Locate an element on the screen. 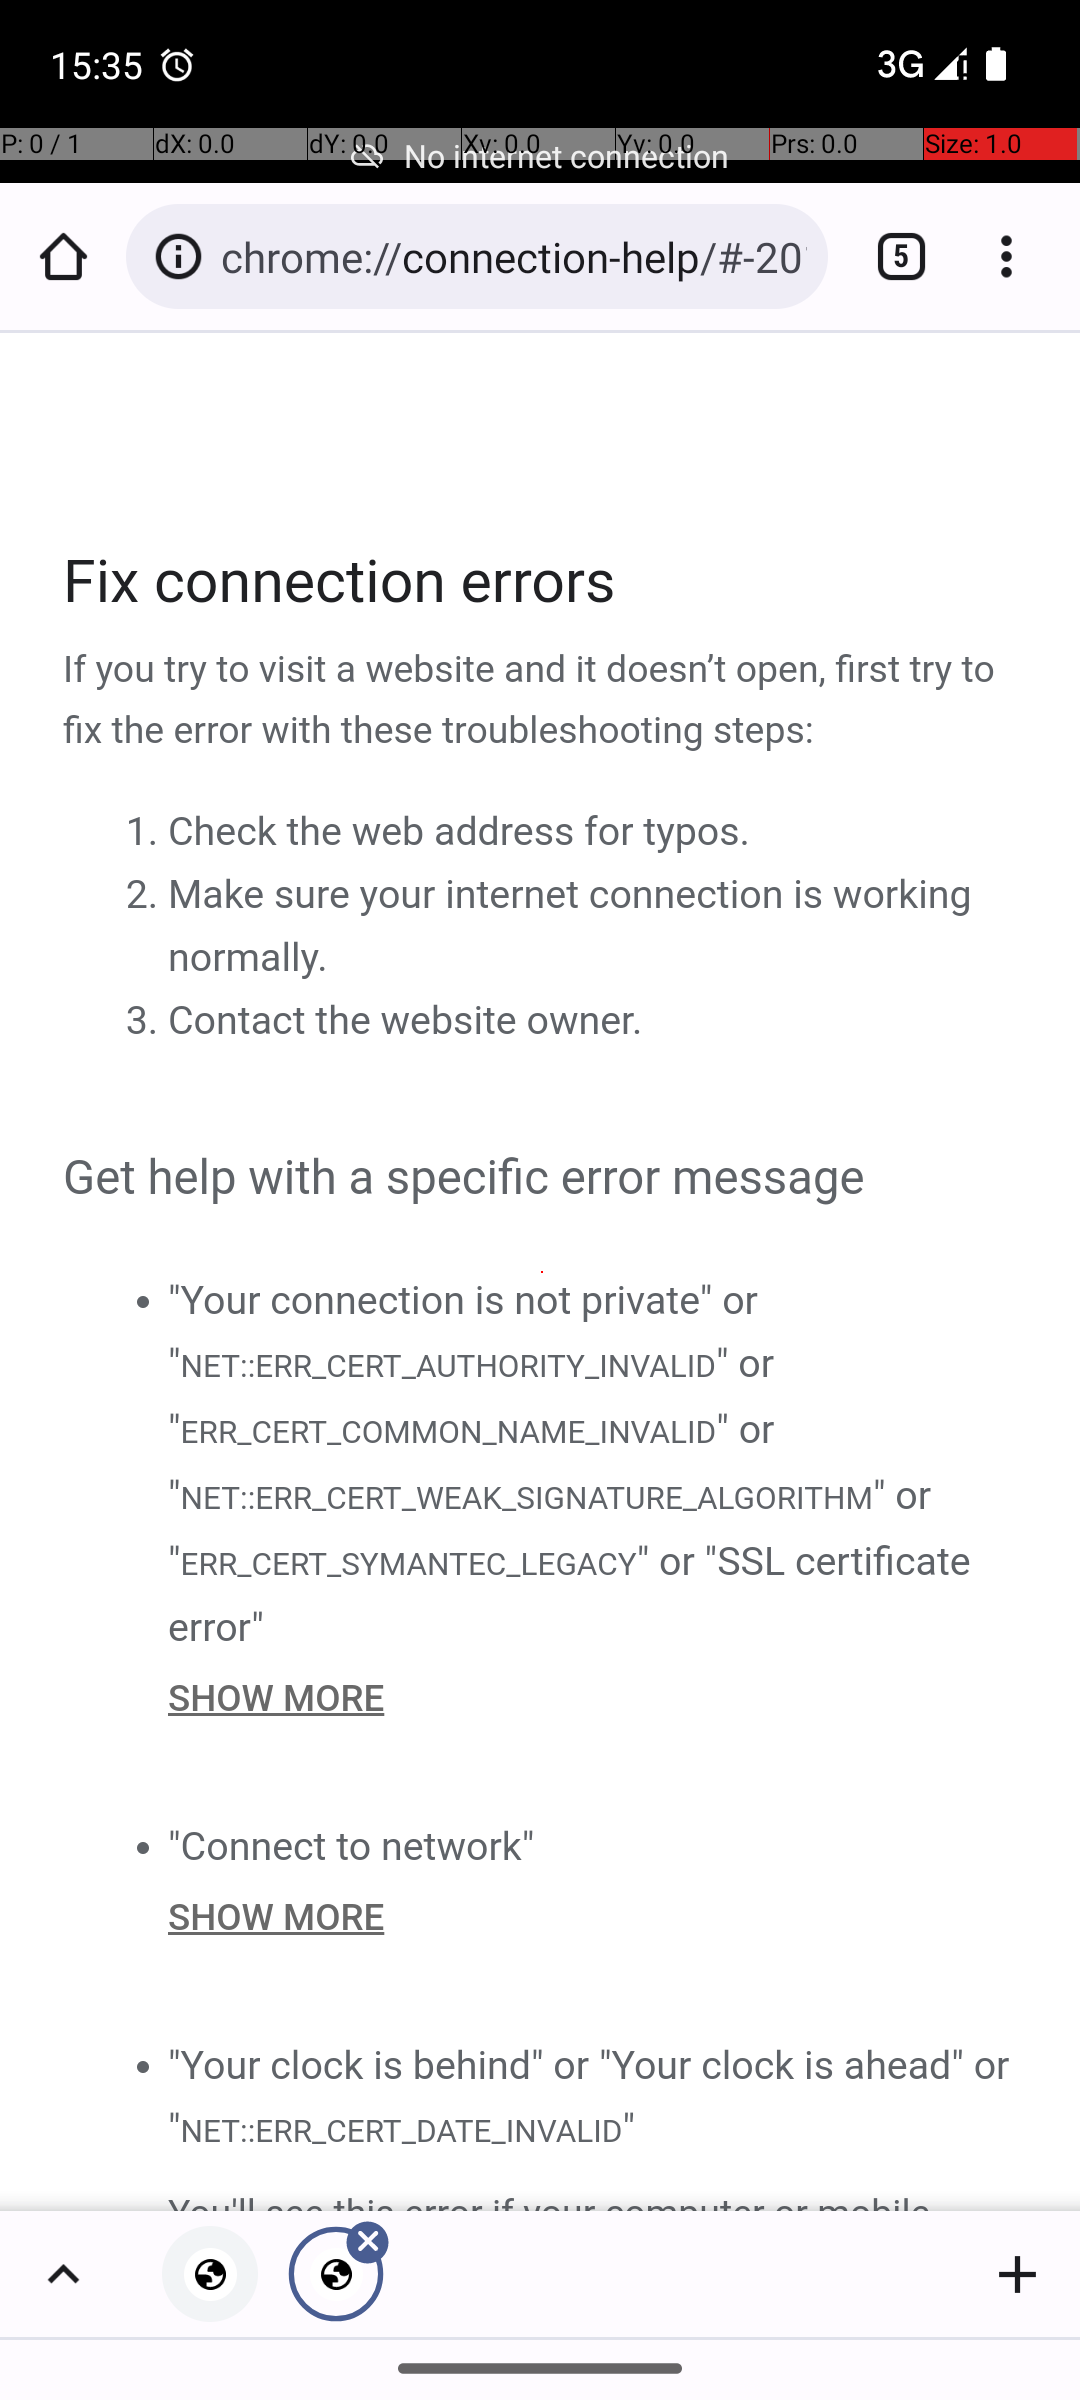  "Your clock is behind" or "Your clock is ahead" or " is located at coordinates (589, 2096).